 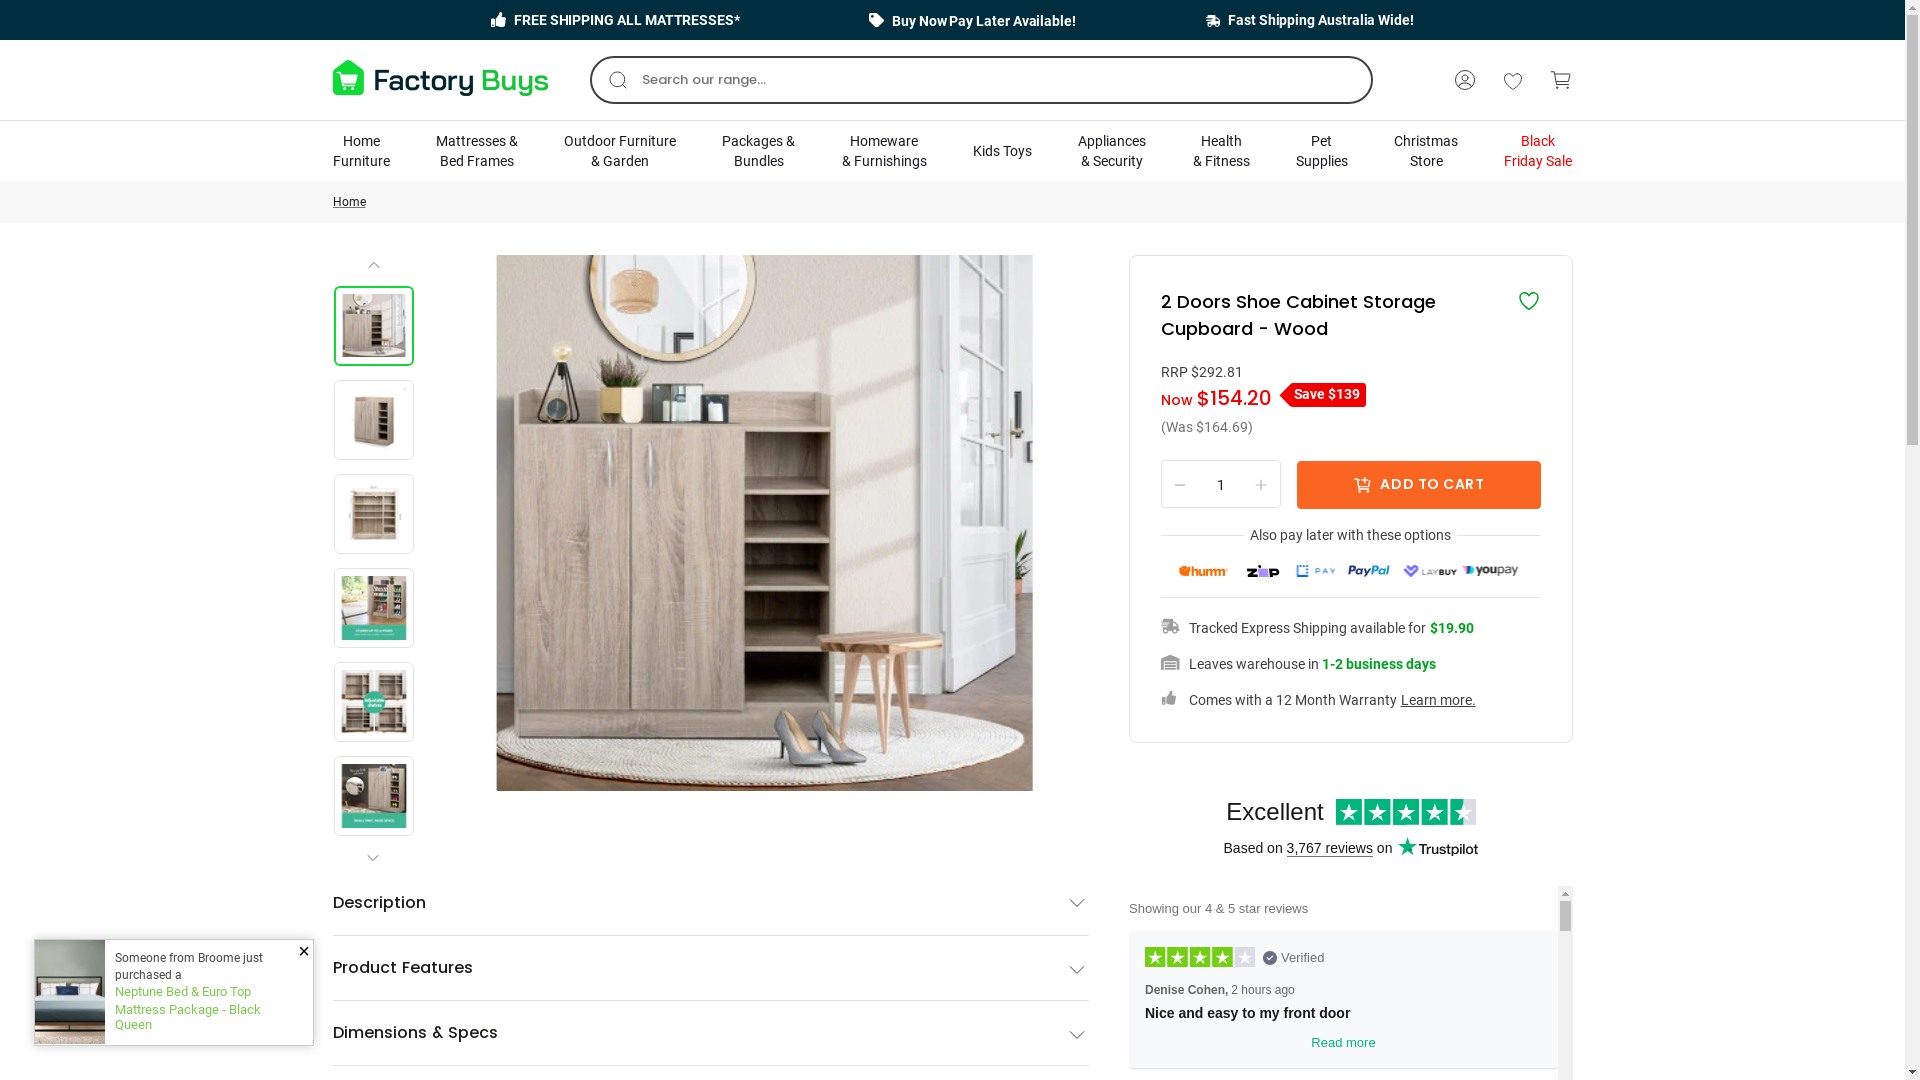 What do you see at coordinates (348, 202) in the screenshot?
I see `Home` at bounding box center [348, 202].